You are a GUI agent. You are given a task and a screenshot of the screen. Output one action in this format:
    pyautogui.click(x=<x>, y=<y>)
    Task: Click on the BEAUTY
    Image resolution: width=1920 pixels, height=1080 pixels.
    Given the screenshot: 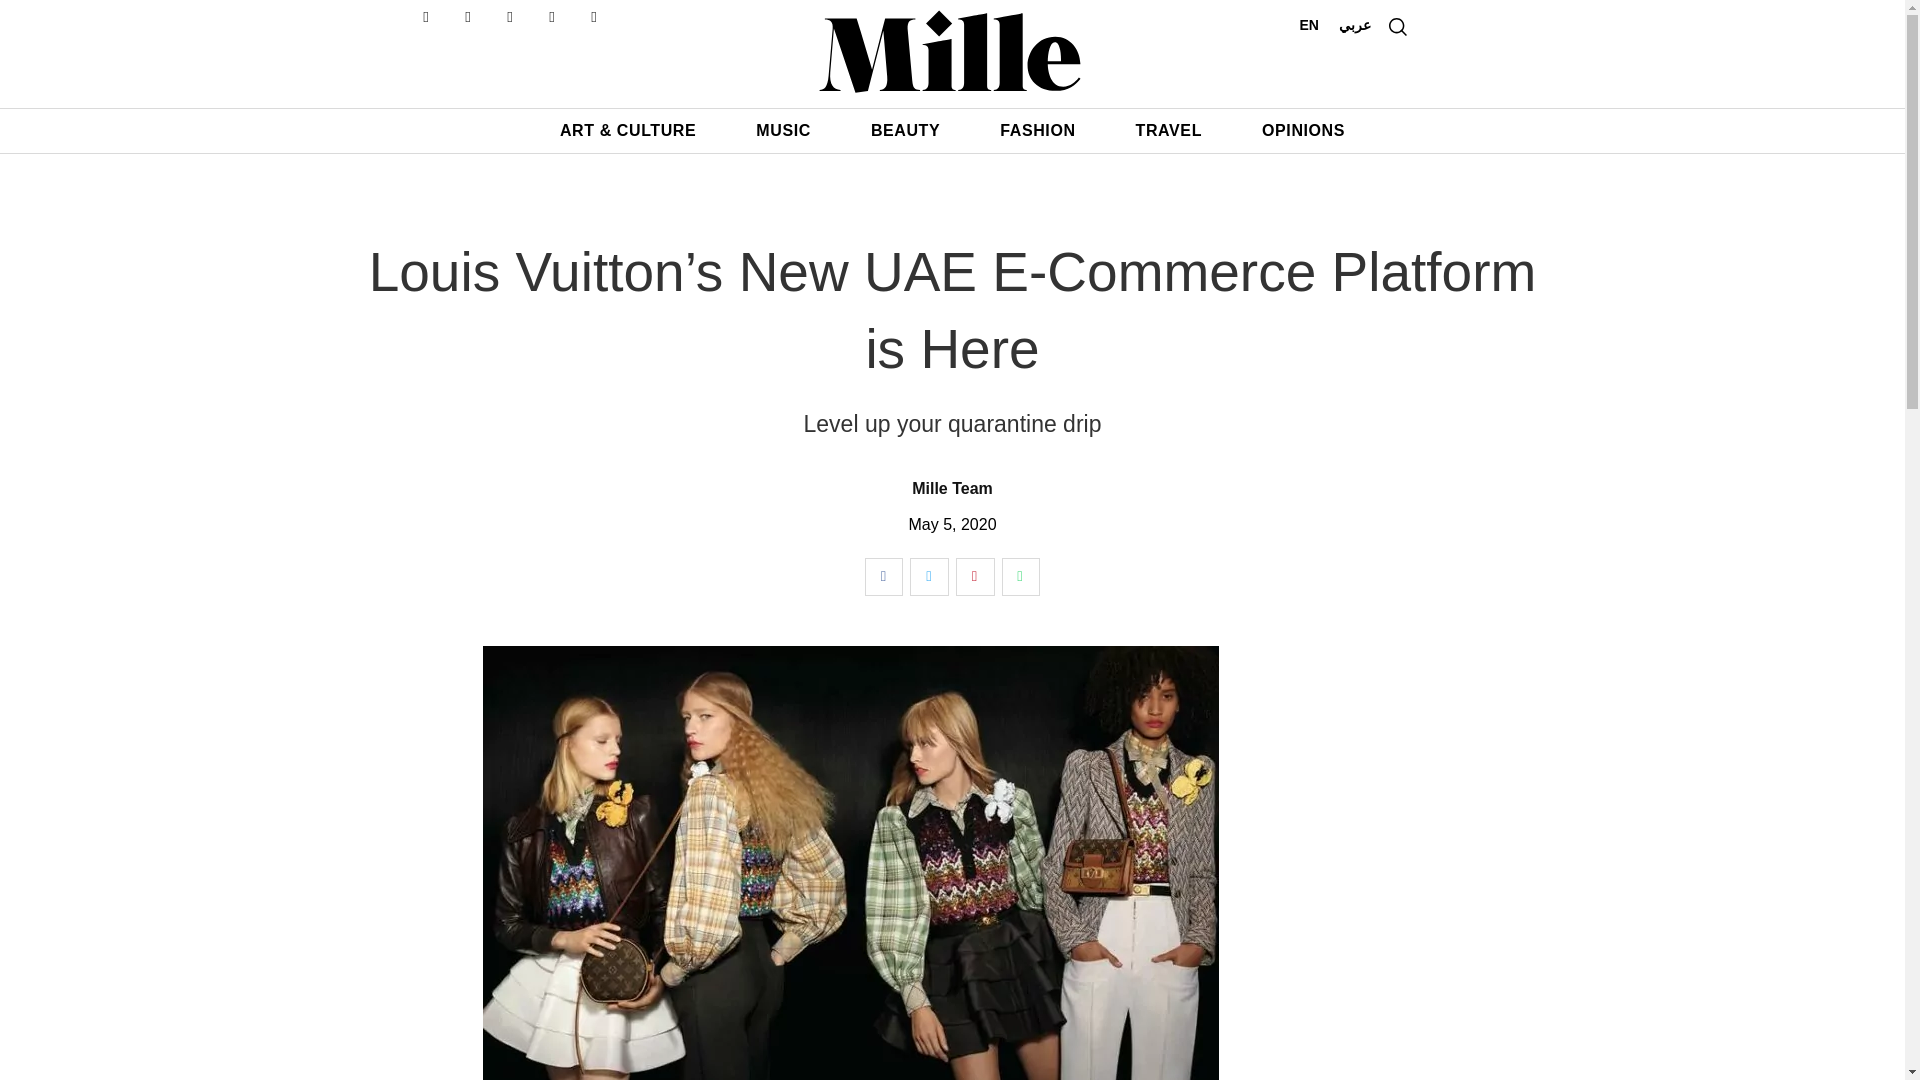 What is the action you would take?
    pyautogui.click(x=906, y=130)
    